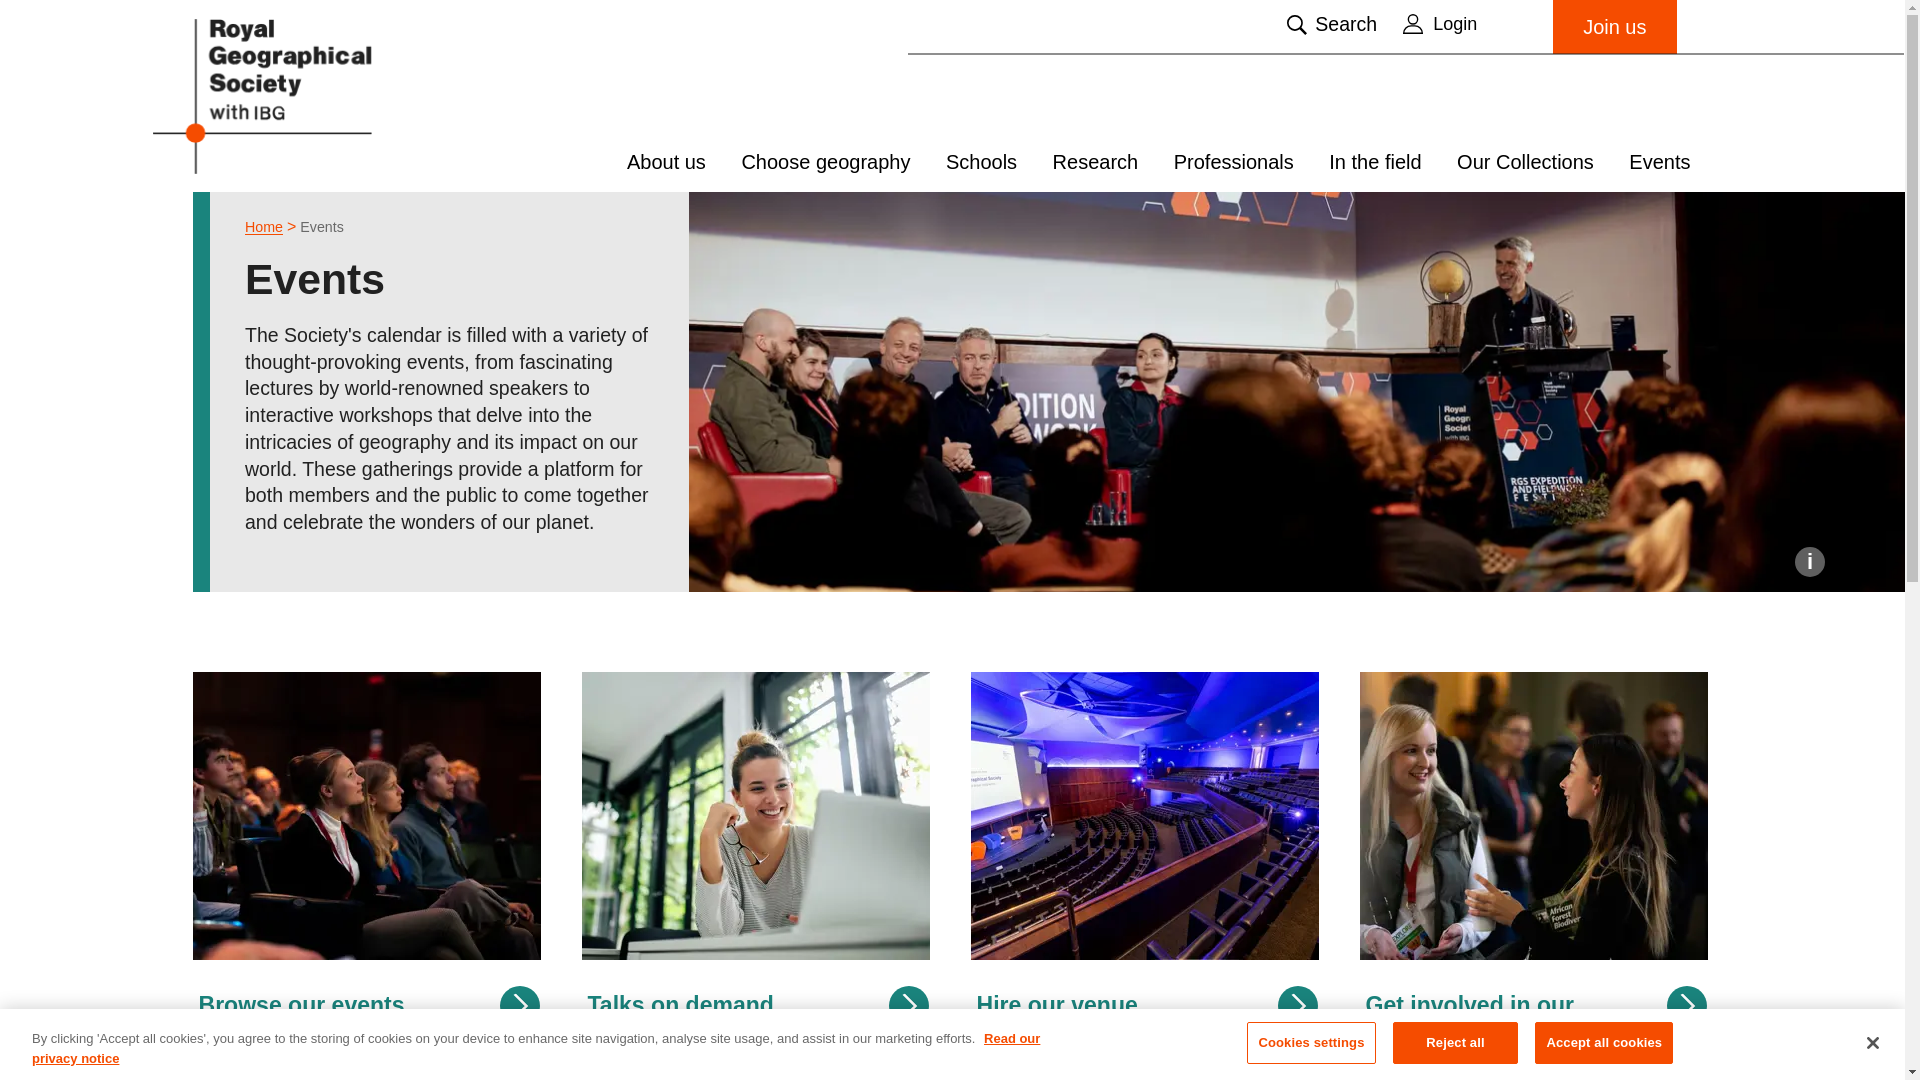  What do you see at coordinates (666, 162) in the screenshot?
I see `About us` at bounding box center [666, 162].